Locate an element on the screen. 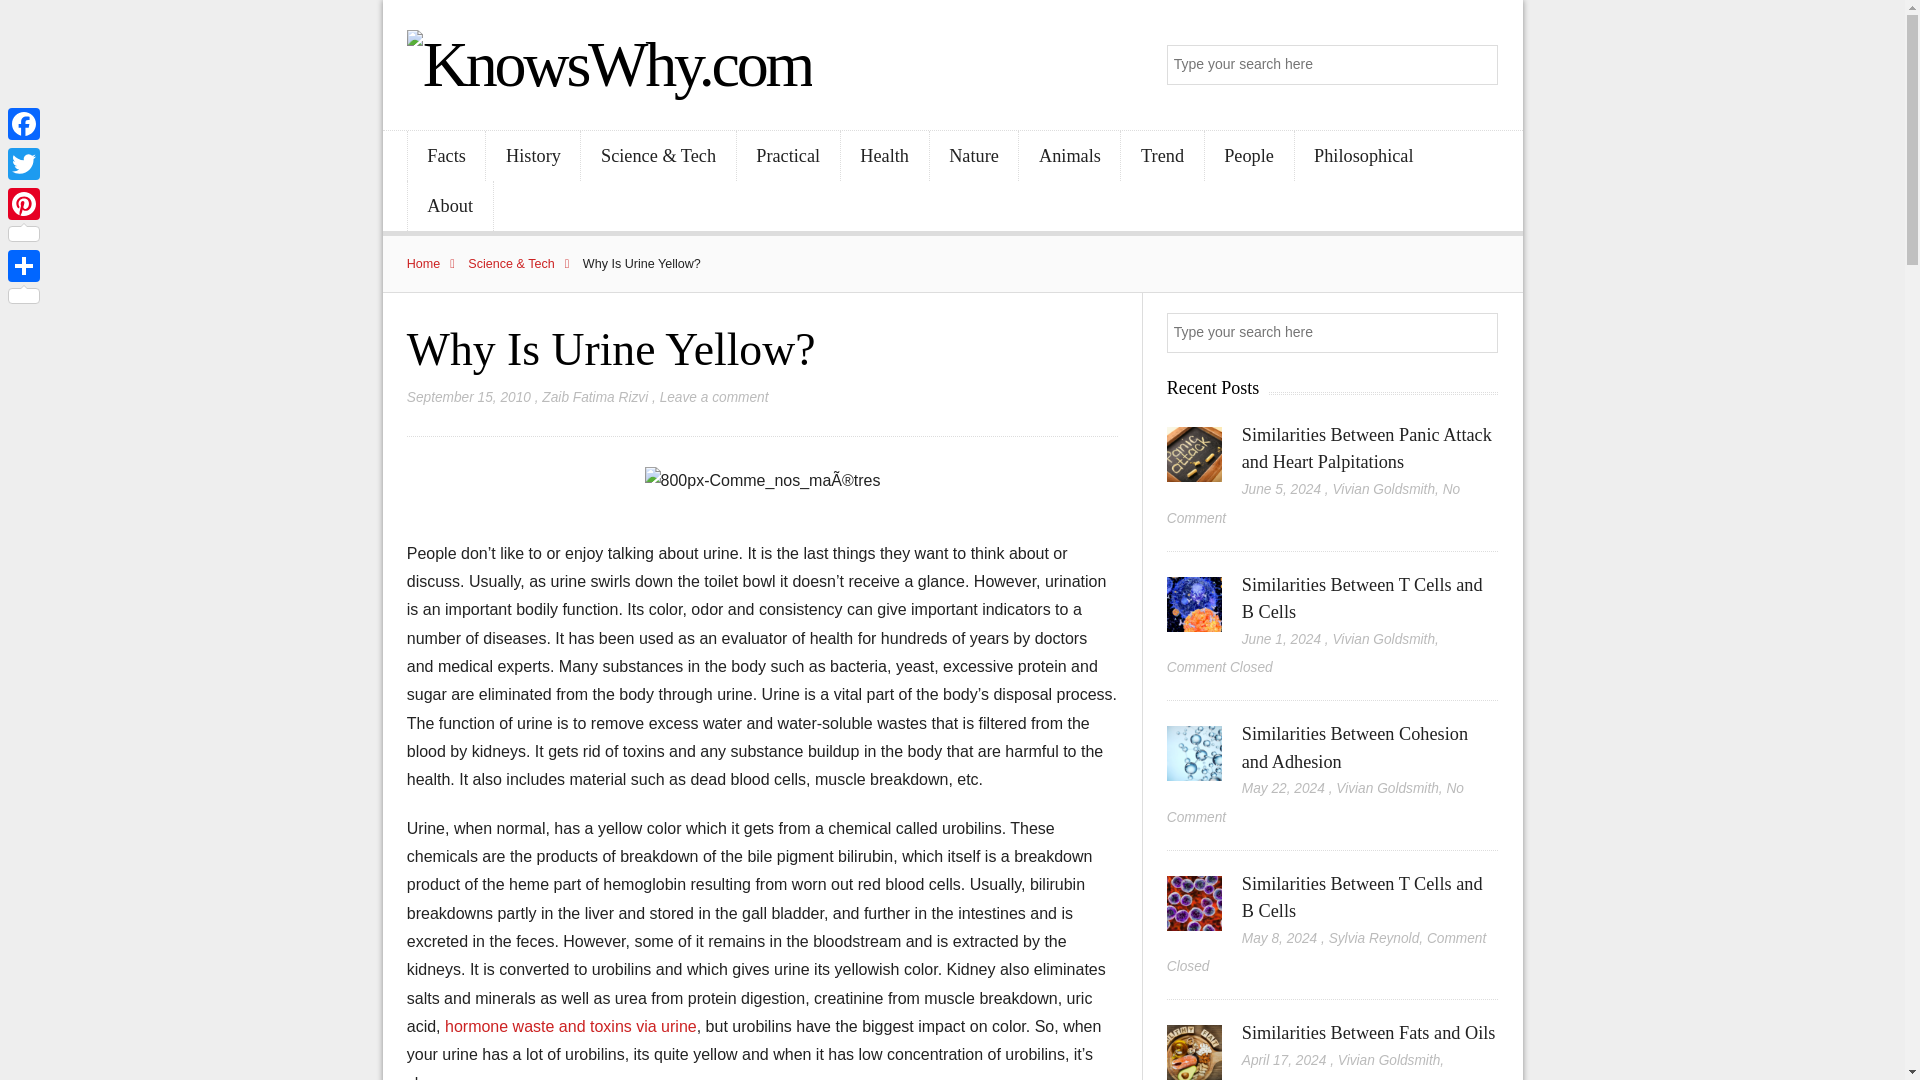 Image resolution: width=1920 pixels, height=1080 pixels. Health is located at coordinates (884, 156).